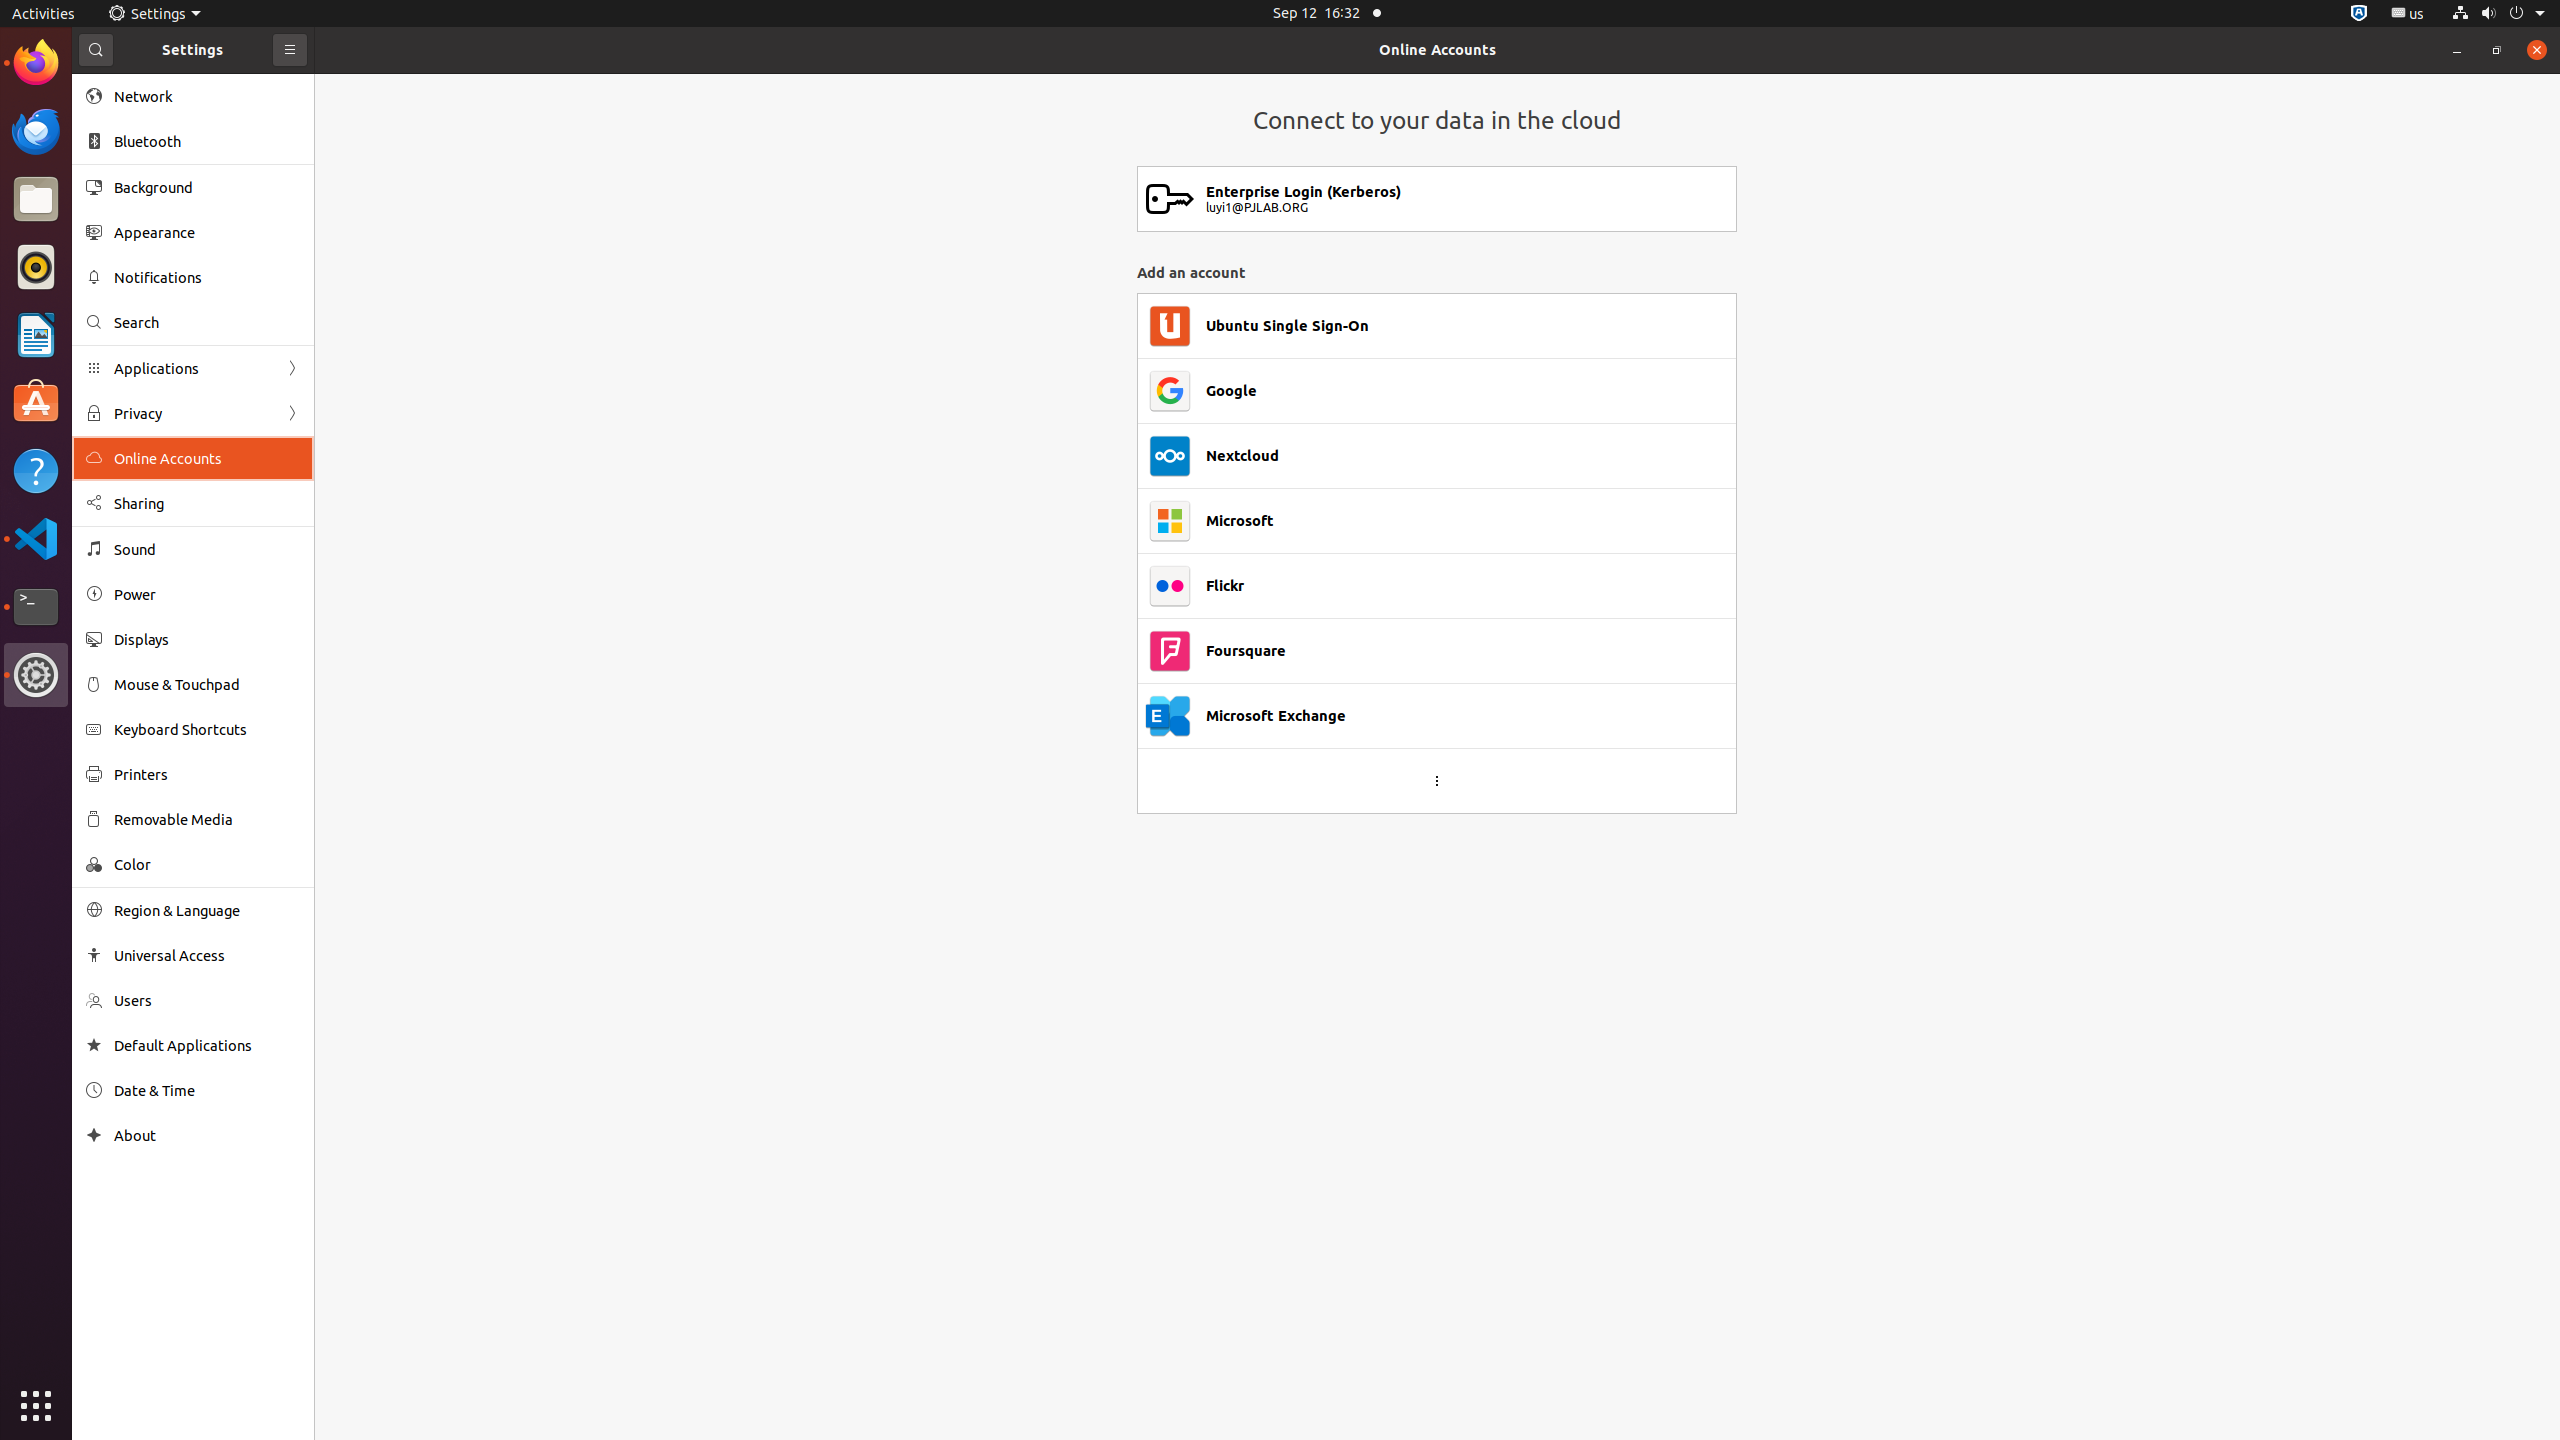 The image size is (2560, 1440). Describe the element at coordinates (154, 14) in the screenshot. I see `Settings` at that location.